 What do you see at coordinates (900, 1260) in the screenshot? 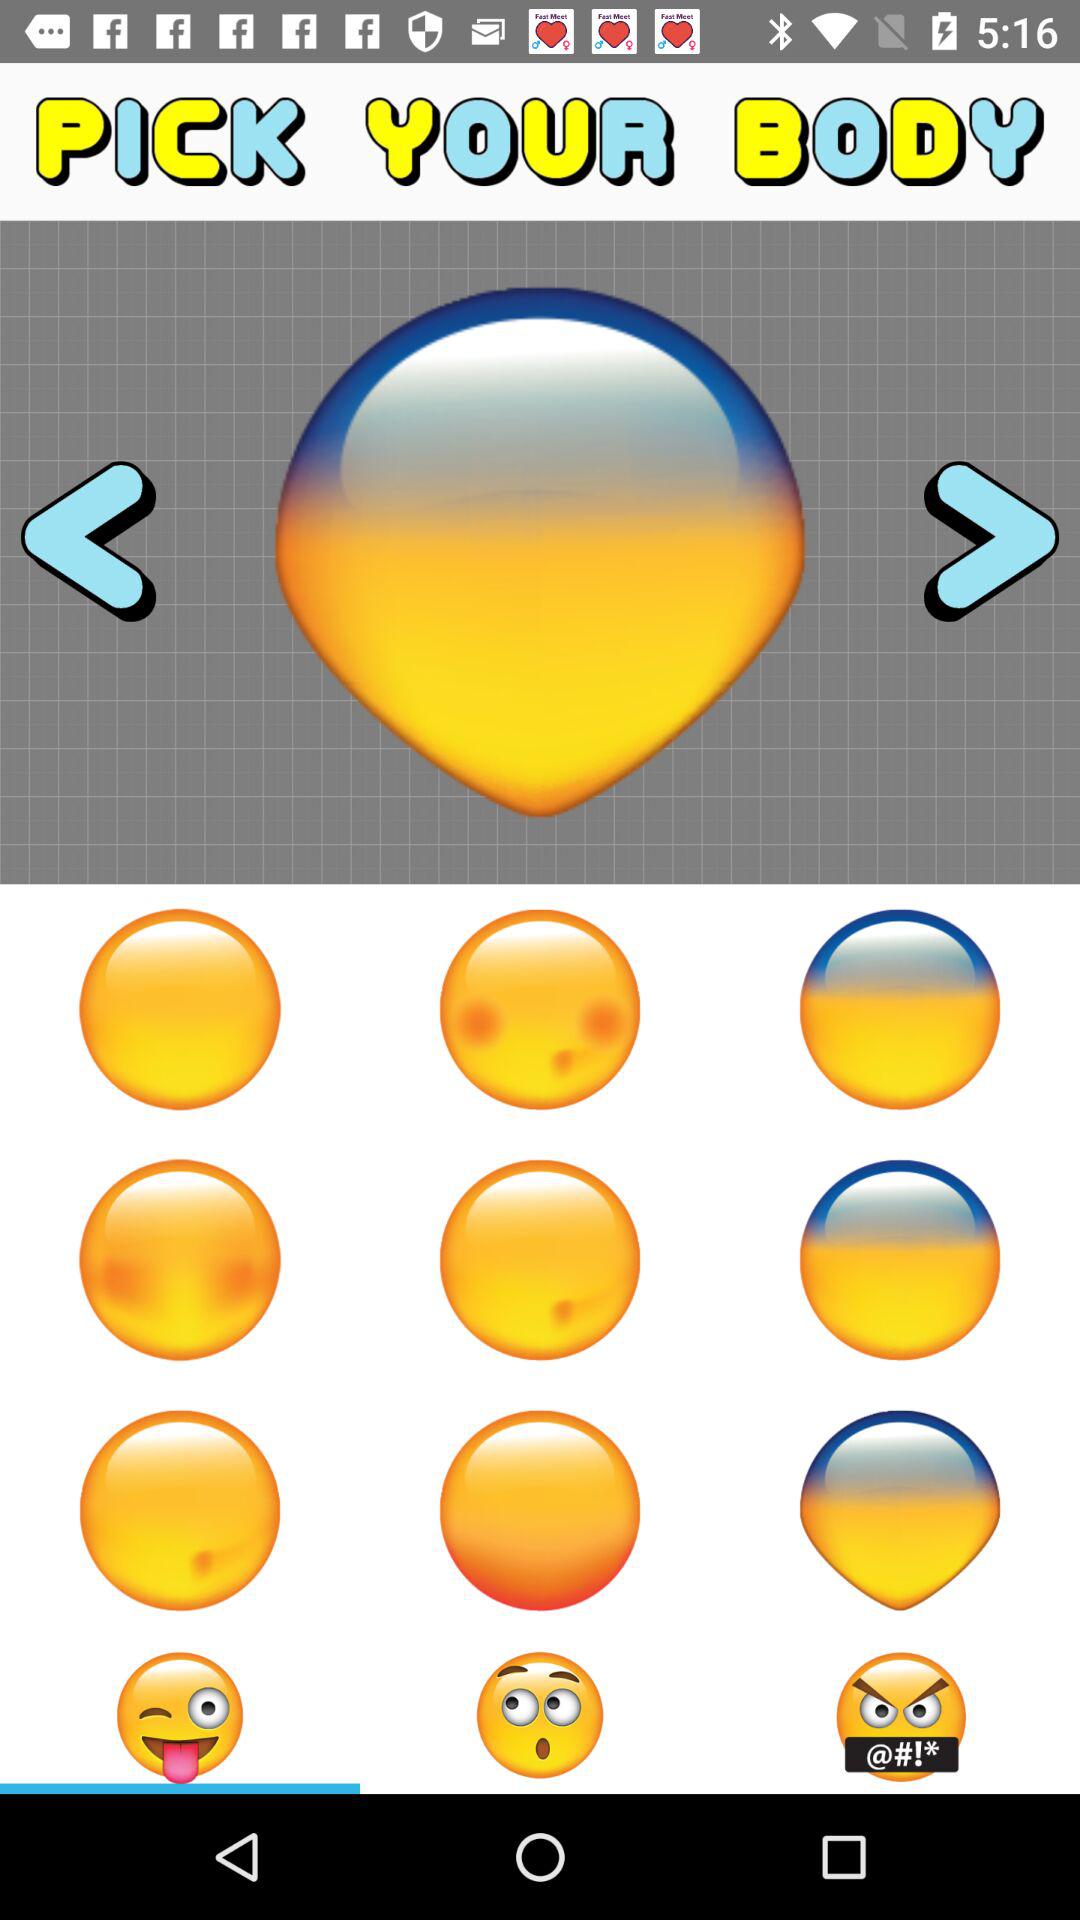
I see `select the emoji` at bounding box center [900, 1260].